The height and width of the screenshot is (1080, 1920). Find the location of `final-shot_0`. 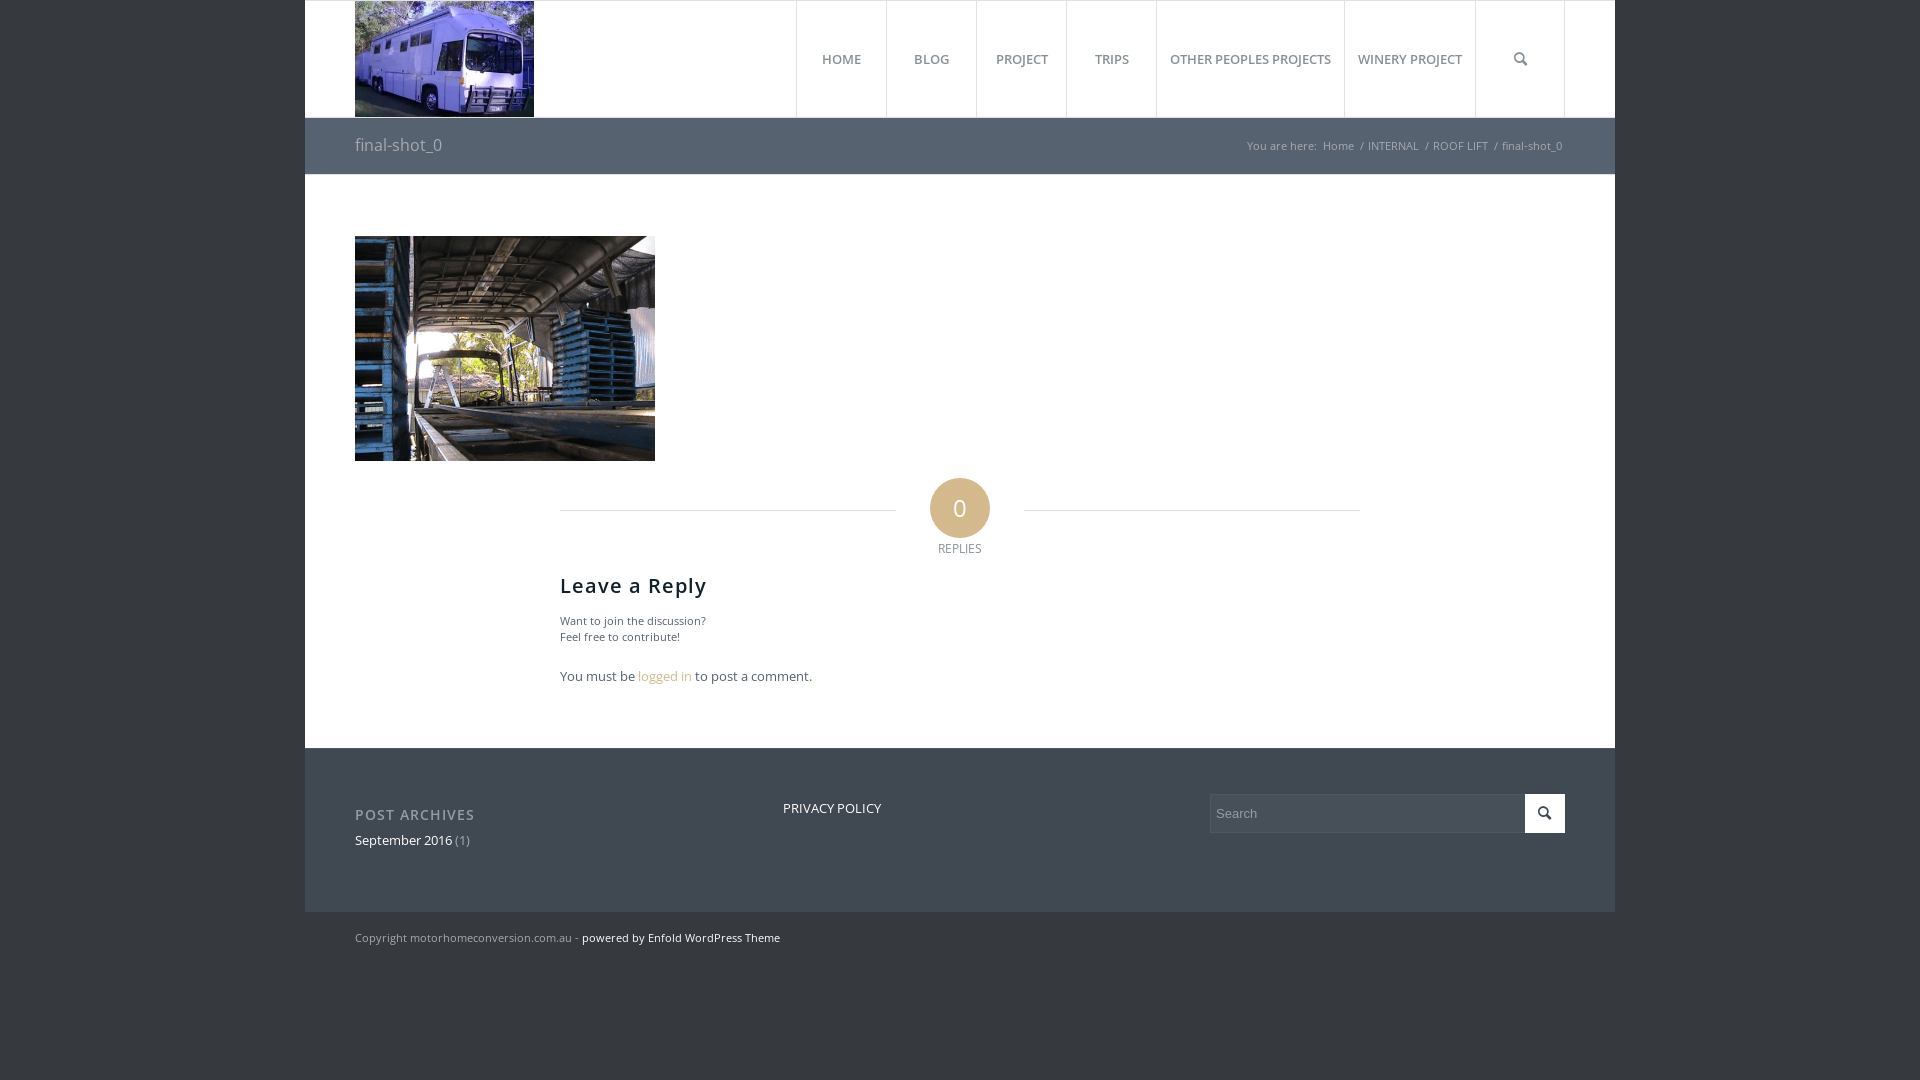

final-shot_0 is located at coordinates (398, 144).